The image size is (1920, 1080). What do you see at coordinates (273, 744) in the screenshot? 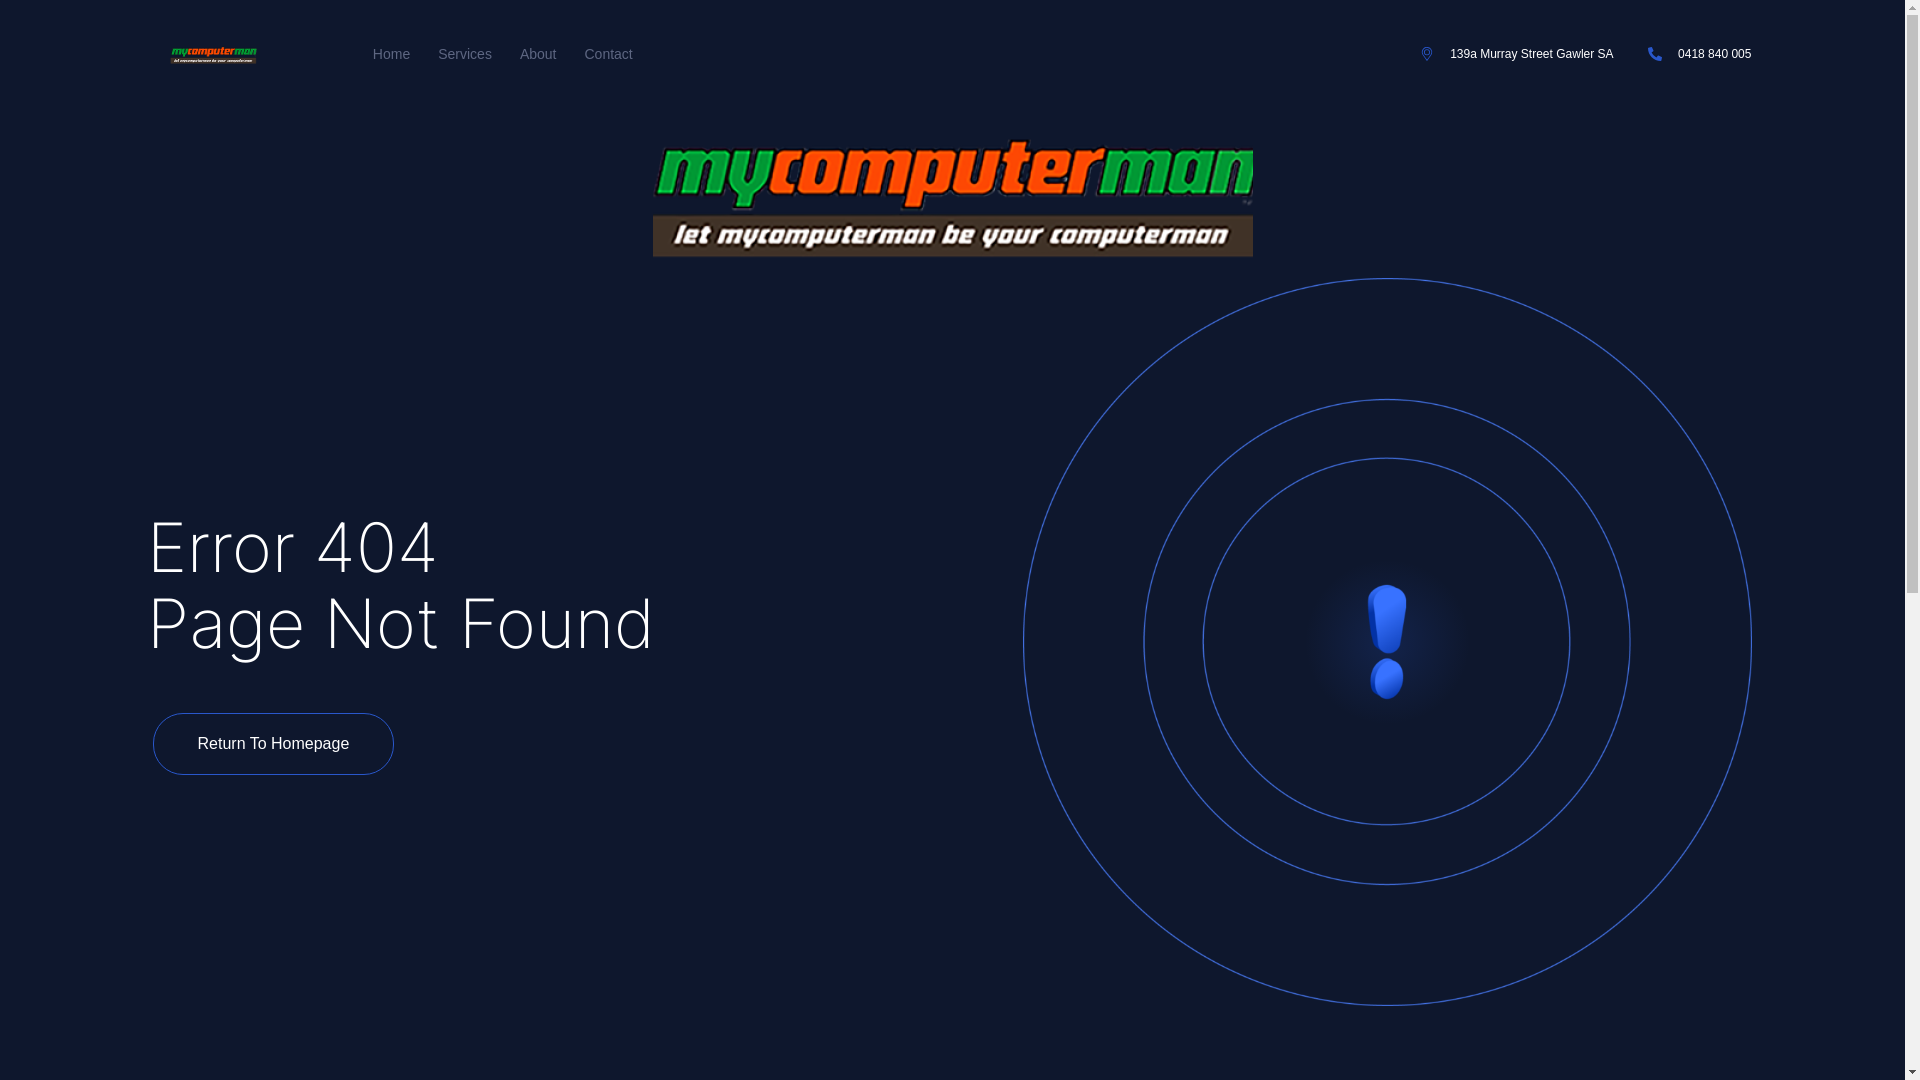
I see `Return To Homepage` at bounding box center [273, 744].